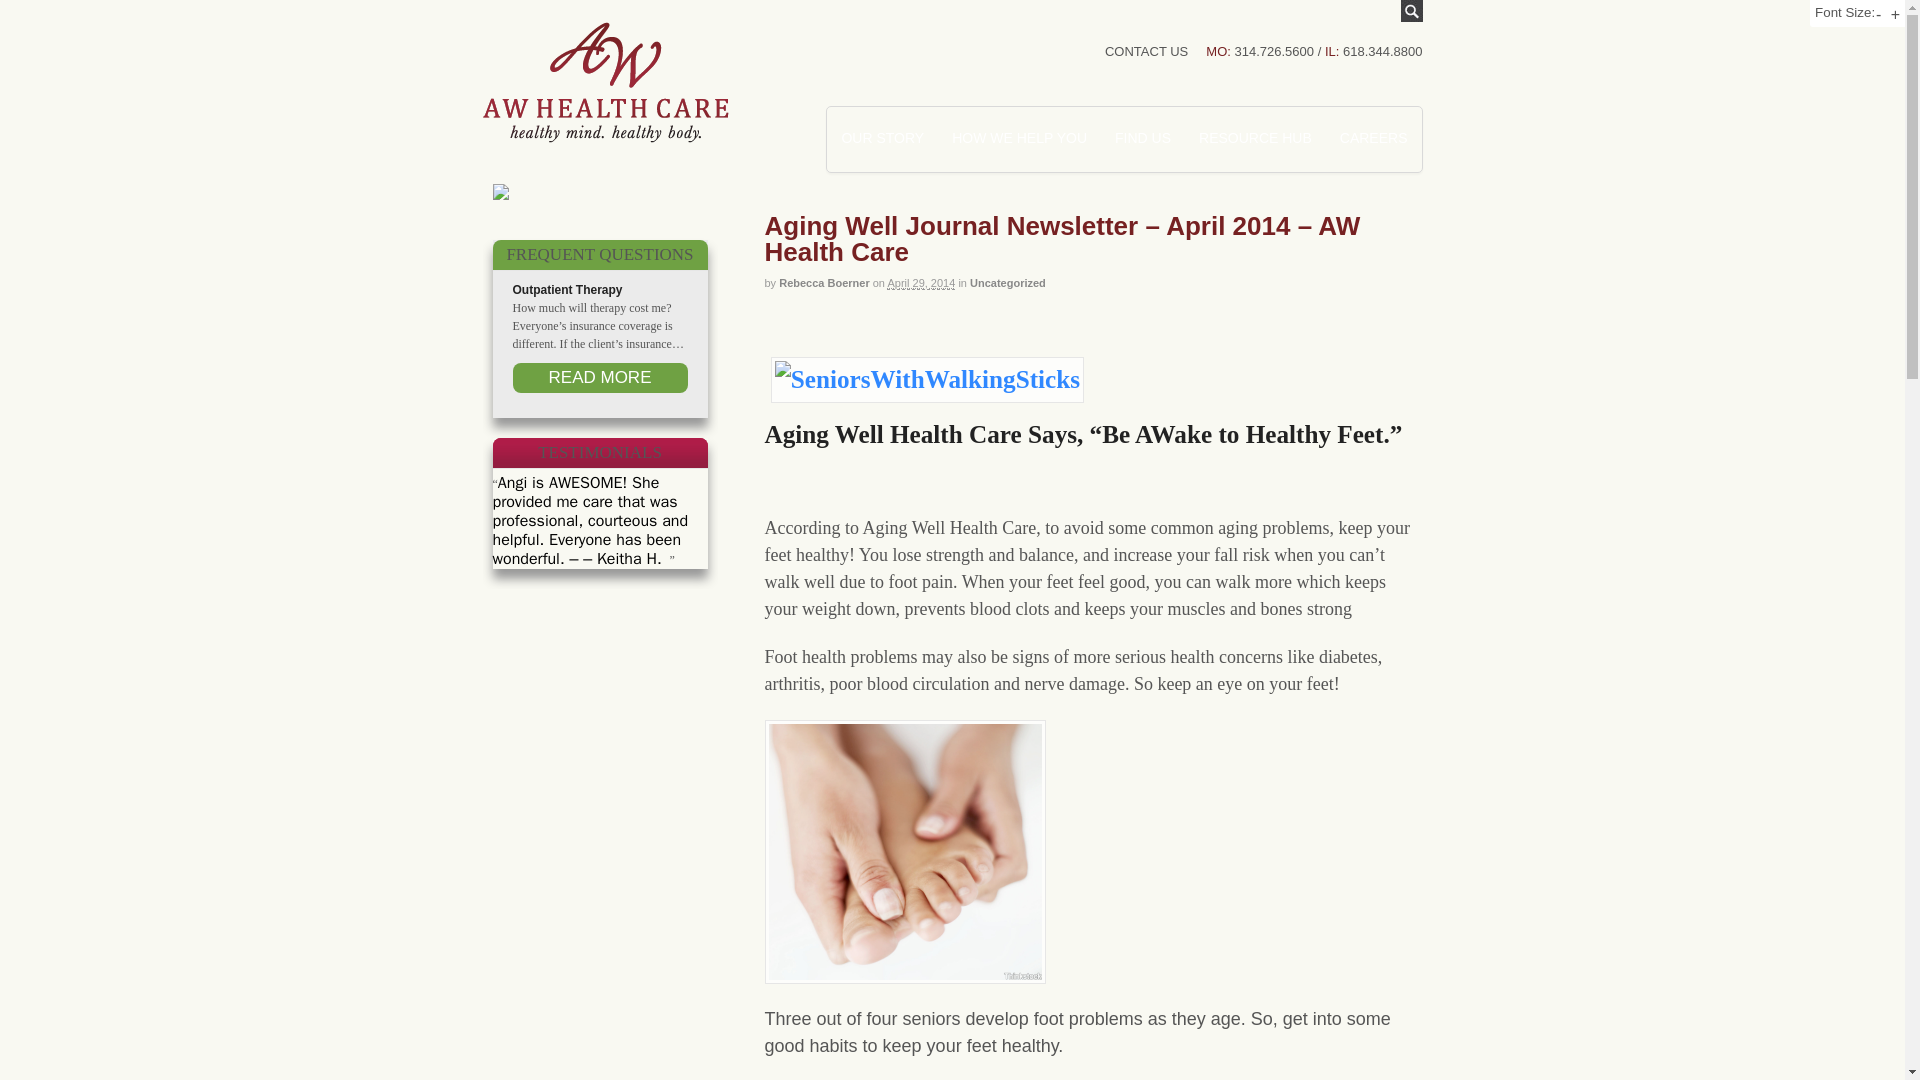 This screenshot has width=1920, height=1080. Describe the element at coordinates (1008, 282) in the screenshot. I see `Uncategorized` at that location.